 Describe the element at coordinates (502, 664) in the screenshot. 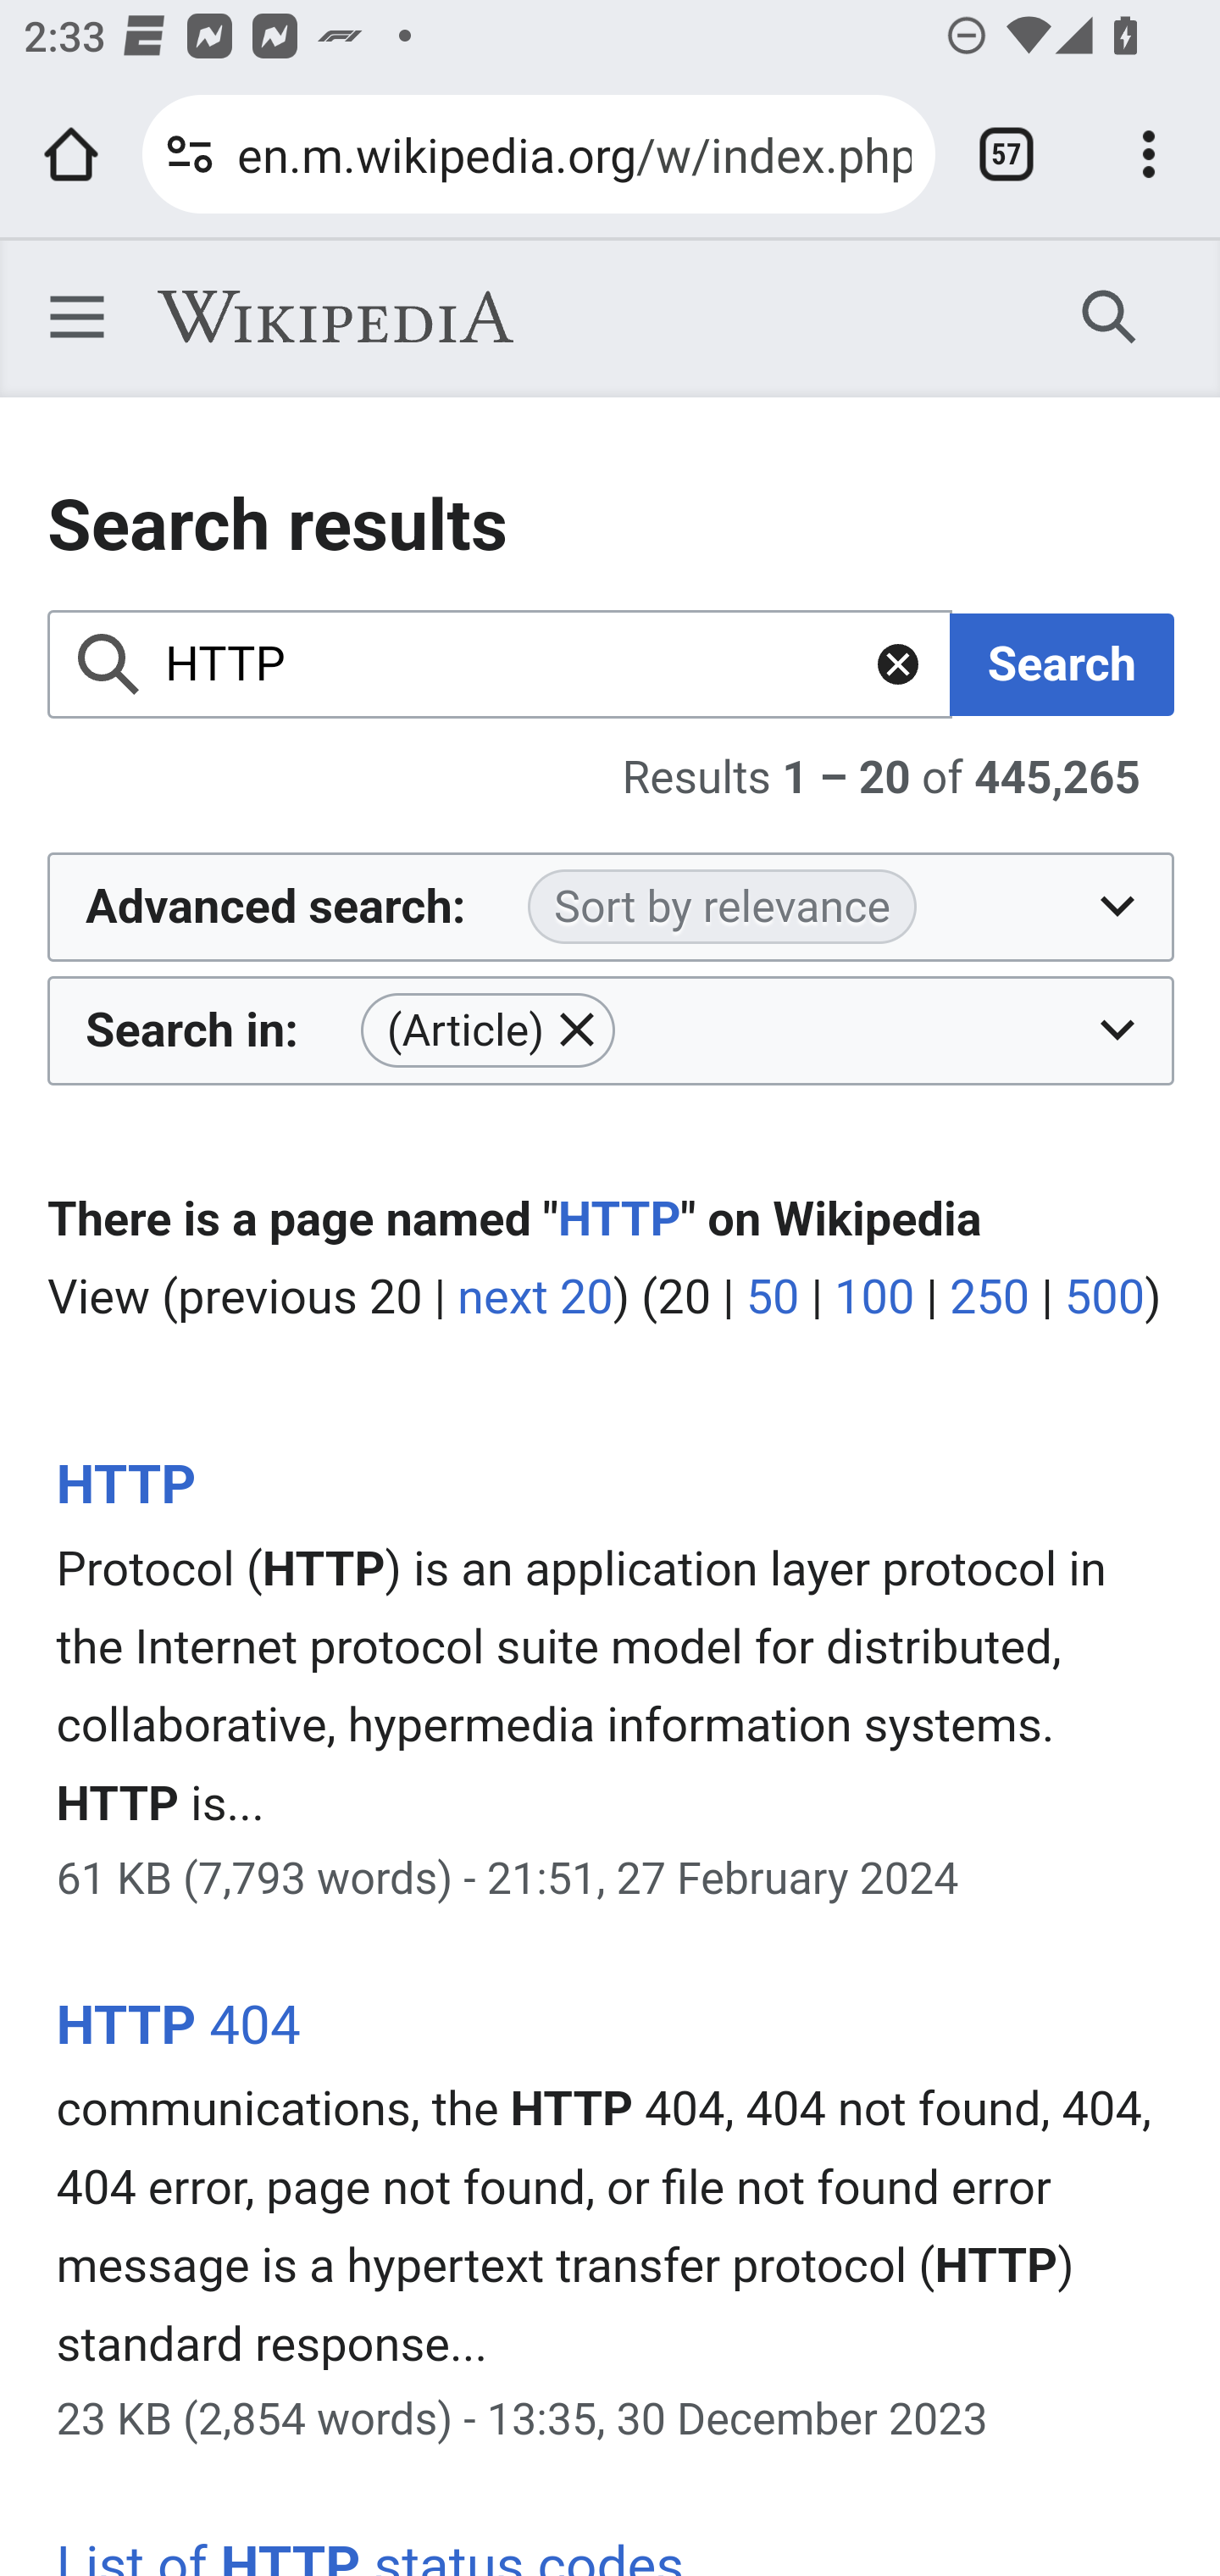

I see `HTTP` at that location.